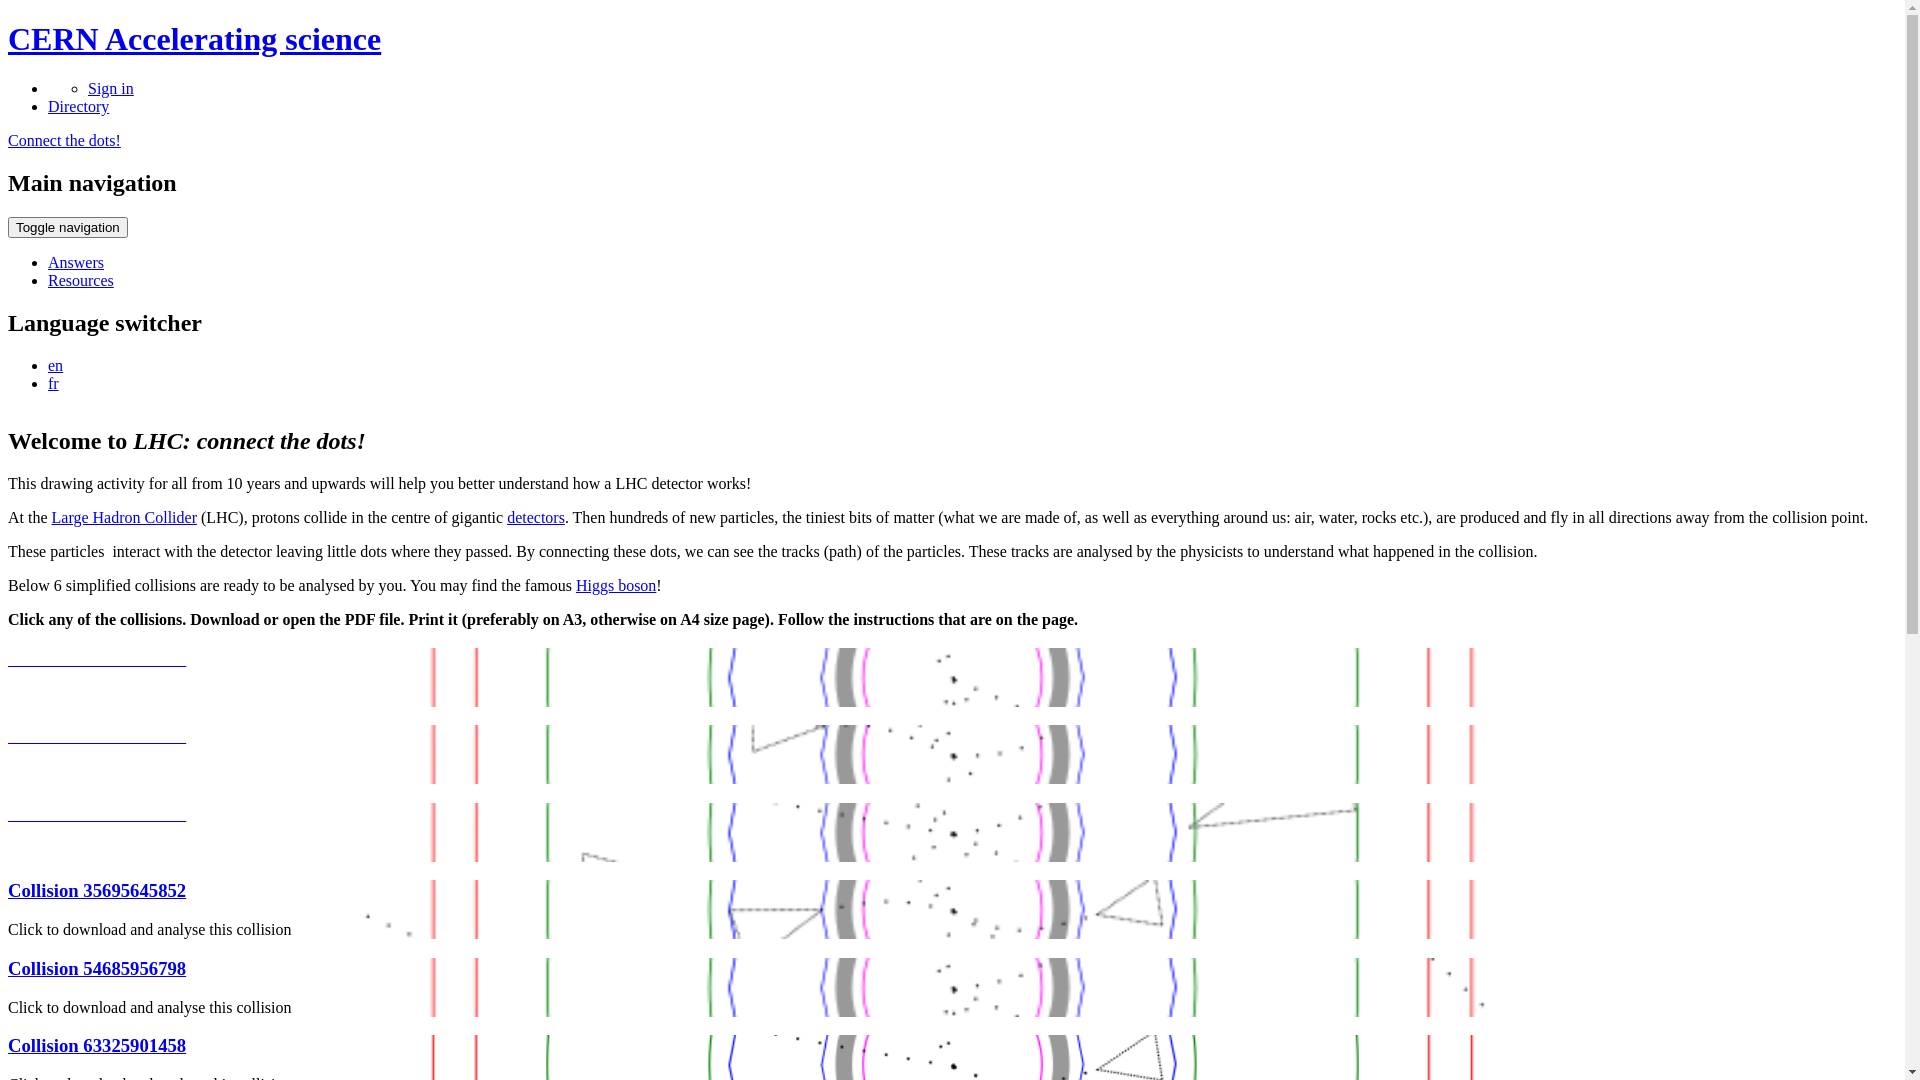 This screenshot has width=1920, height=1080. Describe the element at coordinates (97, 1046) in the screenshot. I see `Collision 63325901458` at that location.